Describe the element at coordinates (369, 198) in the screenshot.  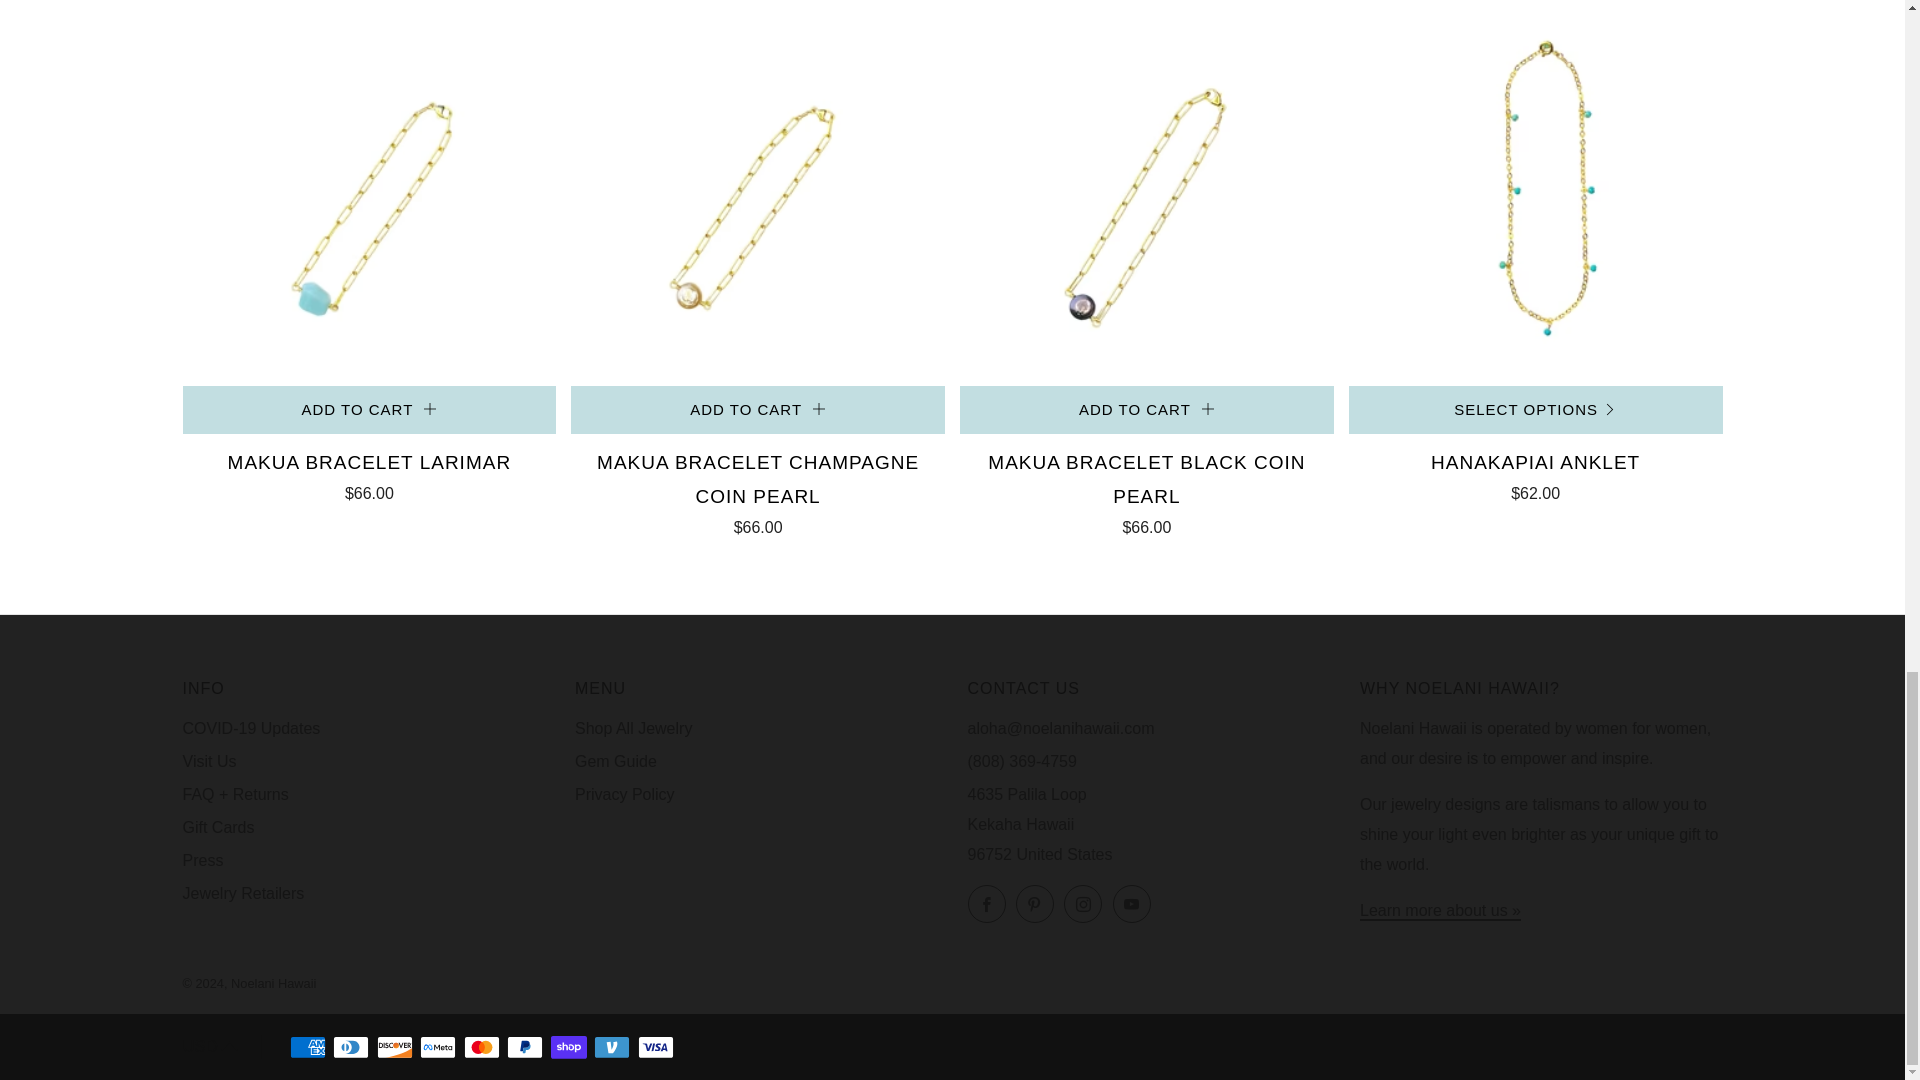
I see `Makua Bracelet Larimar` at that location.